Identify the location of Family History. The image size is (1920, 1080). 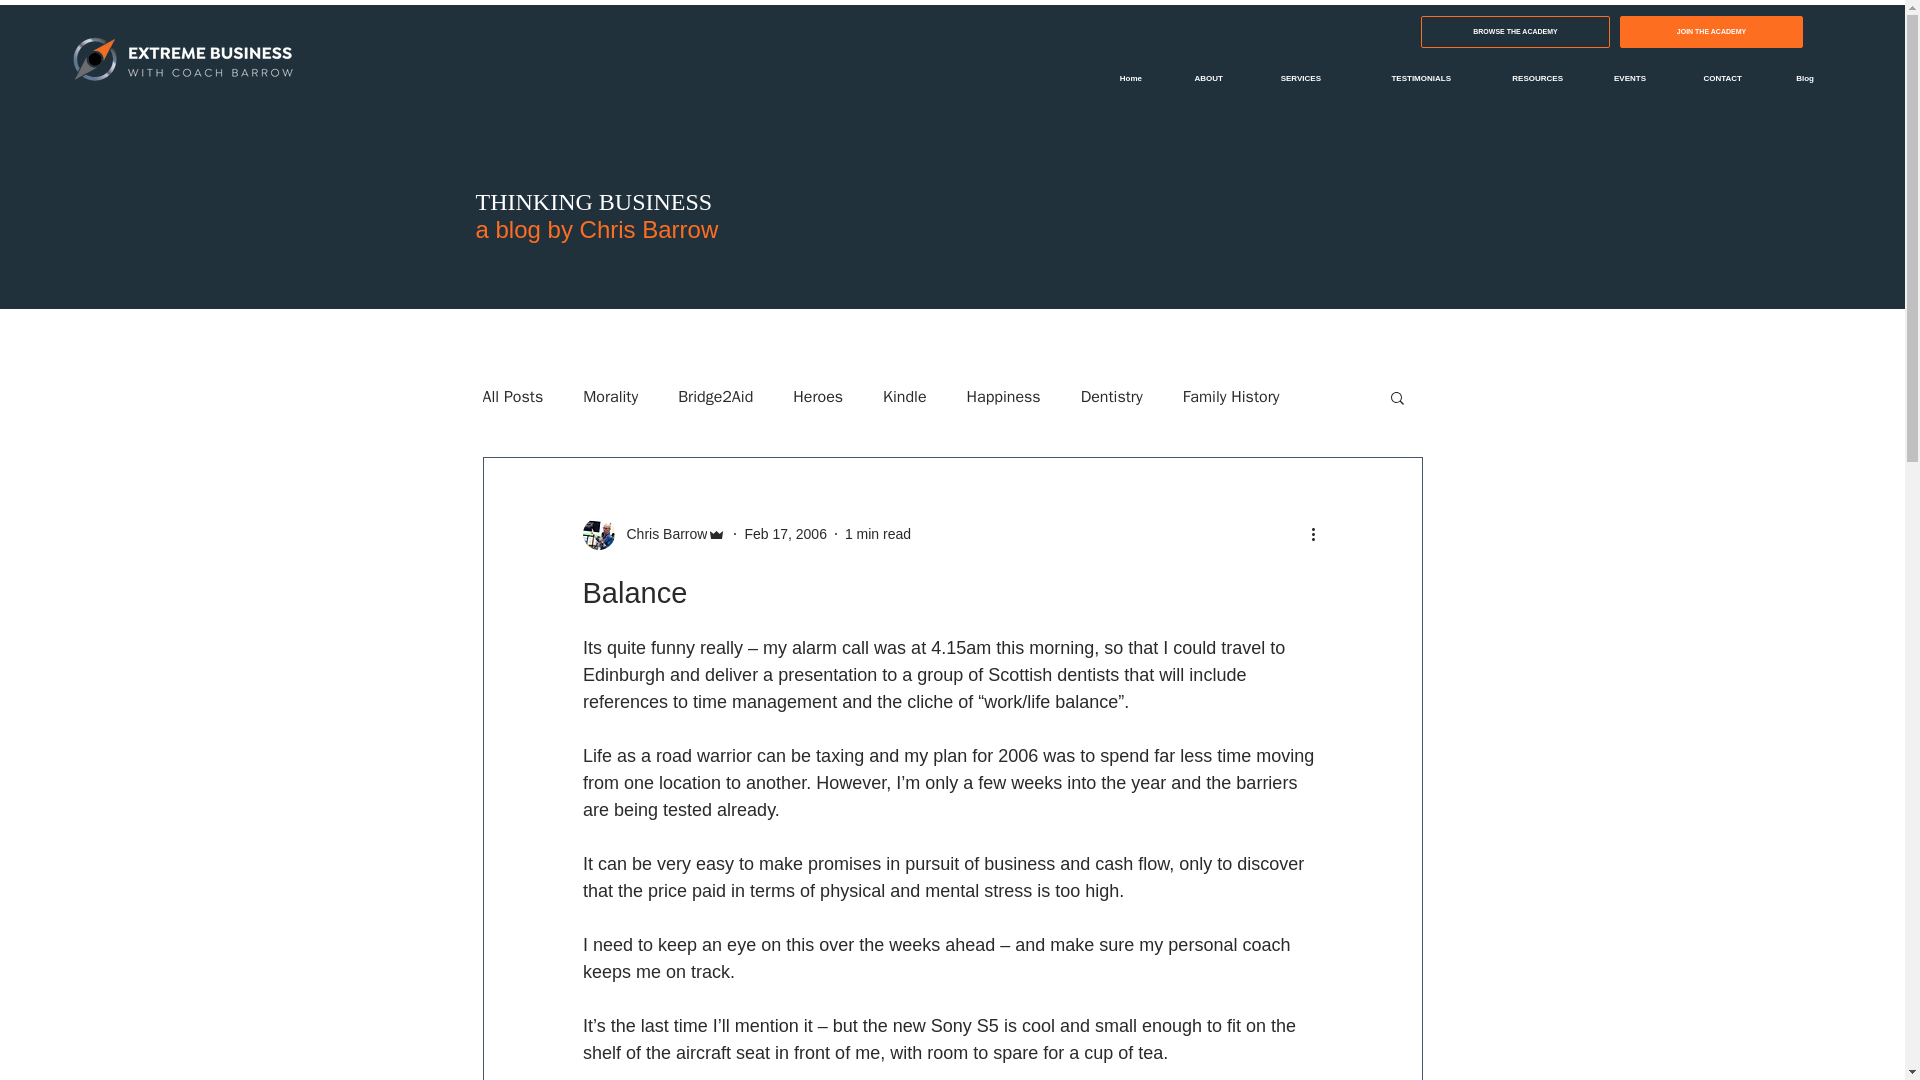
(1231, 396).